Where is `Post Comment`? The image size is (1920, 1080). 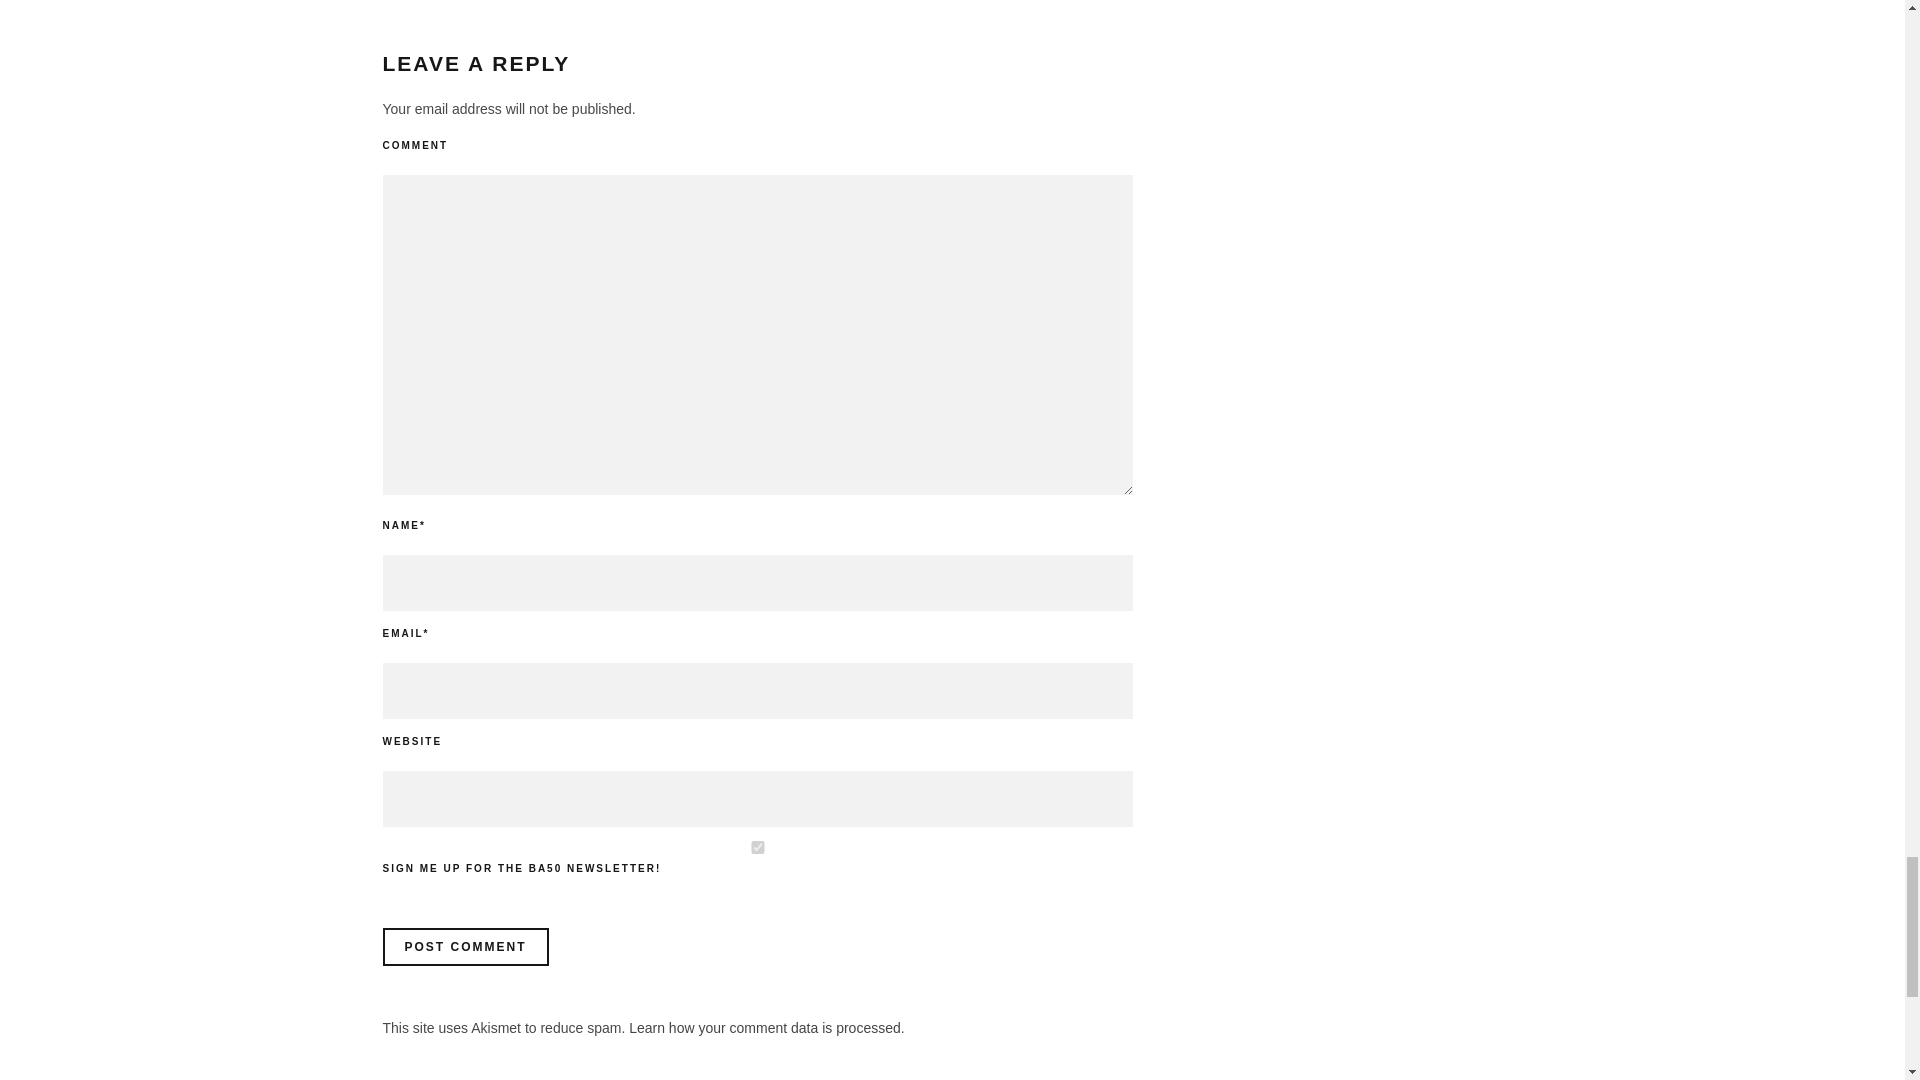
Post Comment is located at coordinates (464, 946).